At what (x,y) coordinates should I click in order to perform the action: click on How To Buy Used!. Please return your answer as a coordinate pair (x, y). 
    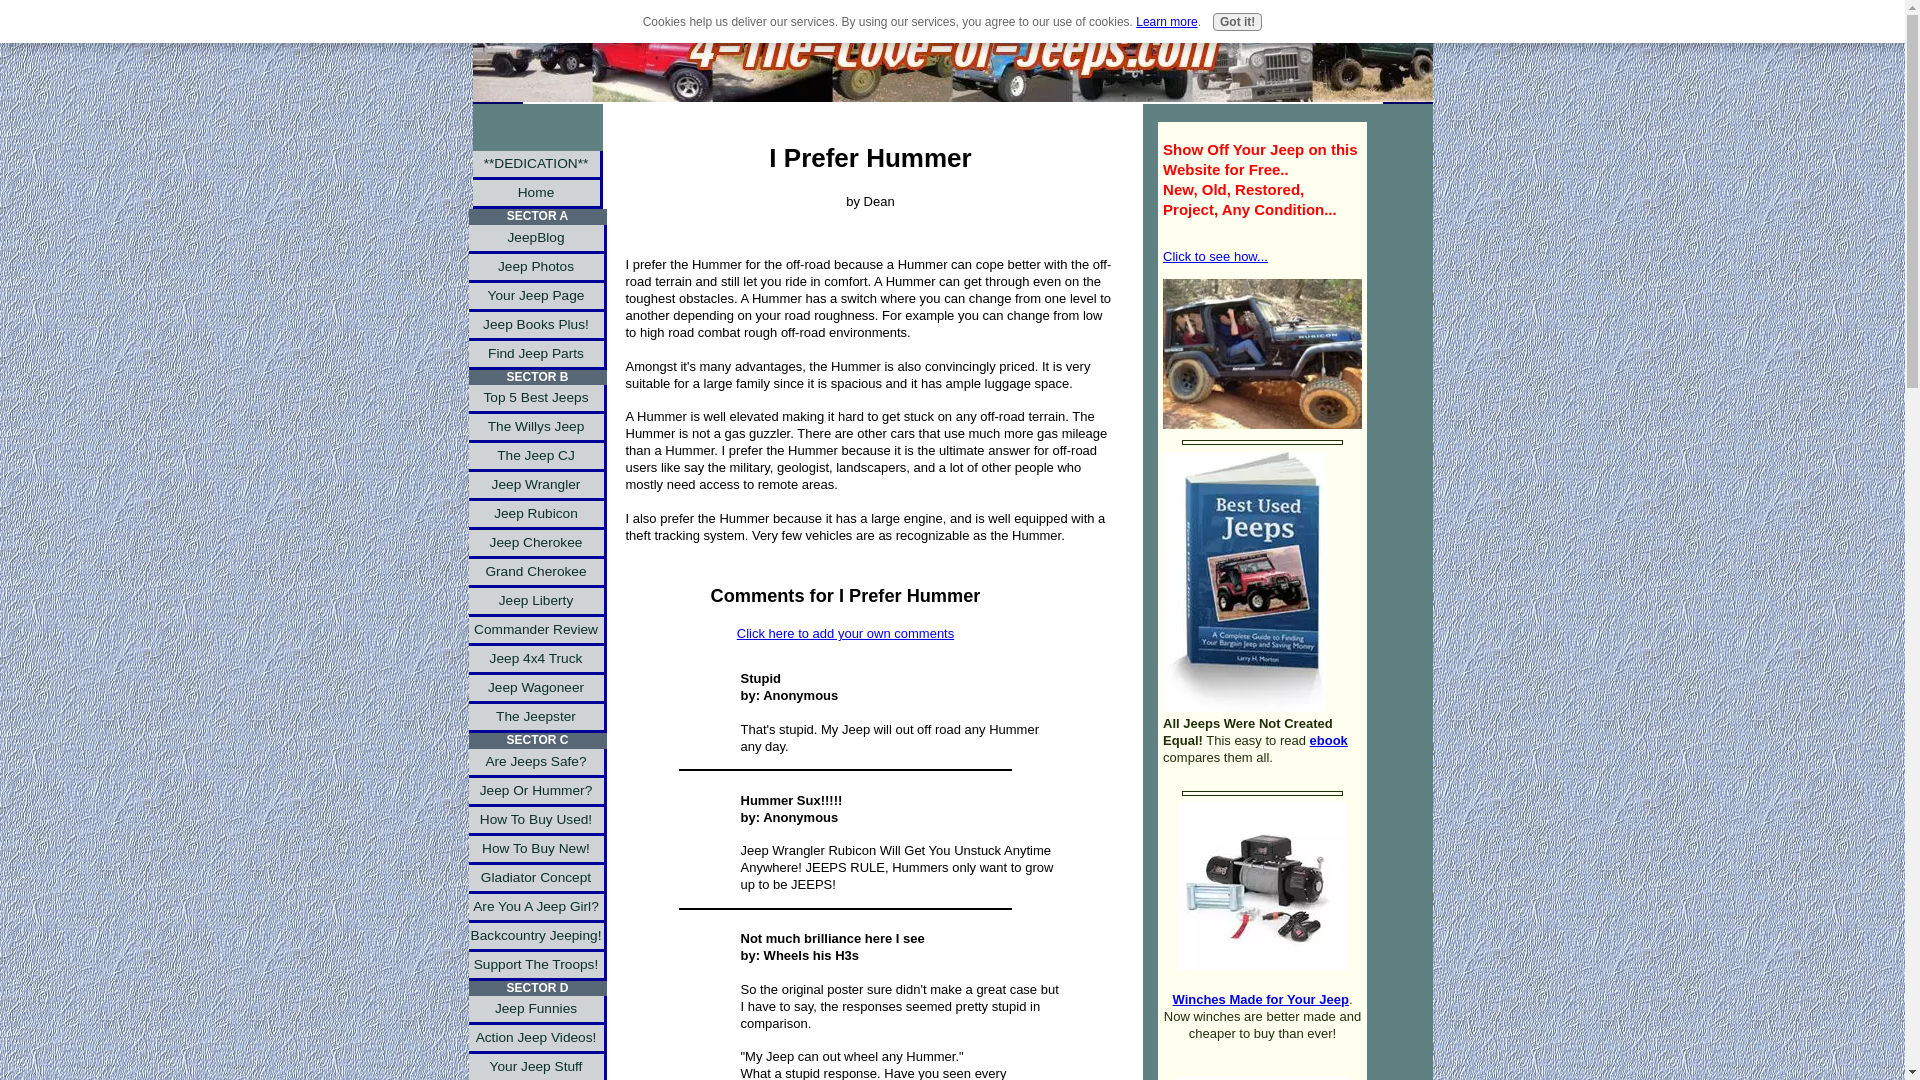
    Looking at the image, I should click on (537, 820).